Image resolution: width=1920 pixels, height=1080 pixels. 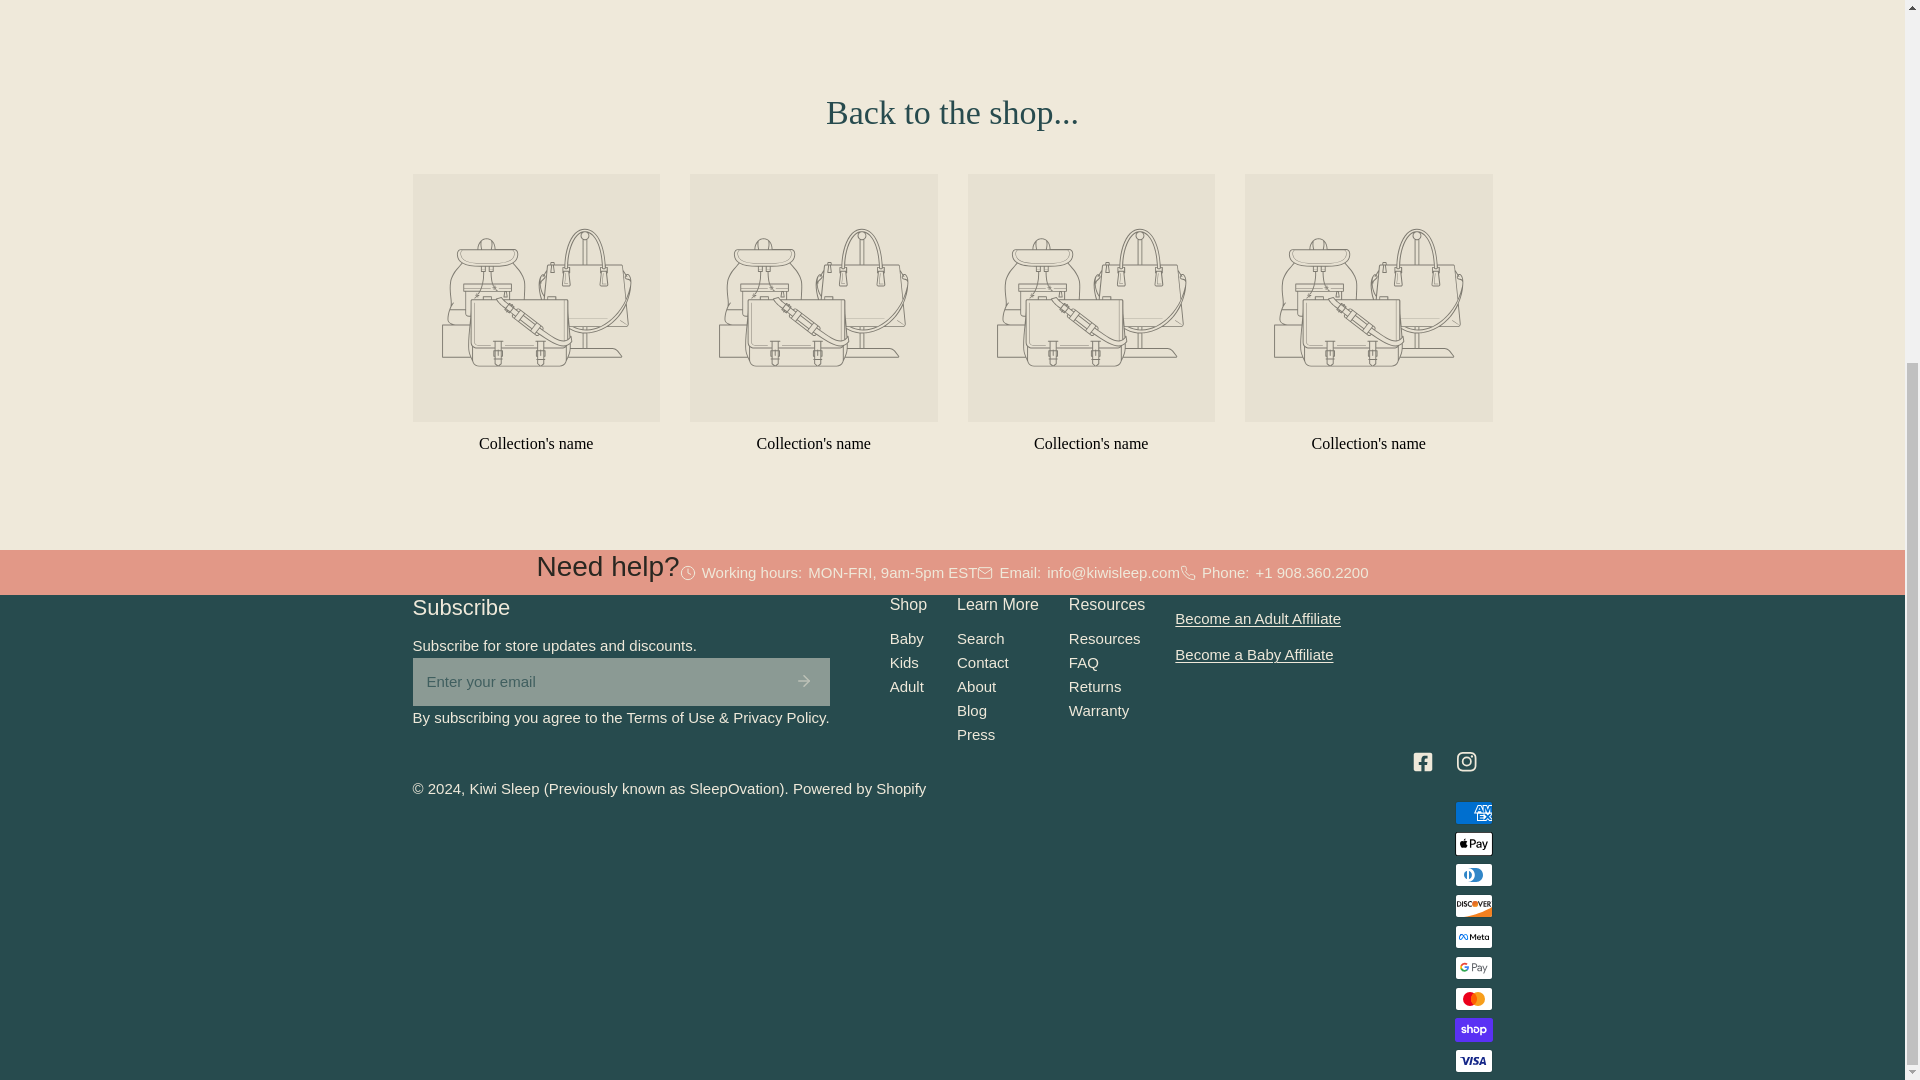 I want to click on Contact, so click(x=982, y=662).